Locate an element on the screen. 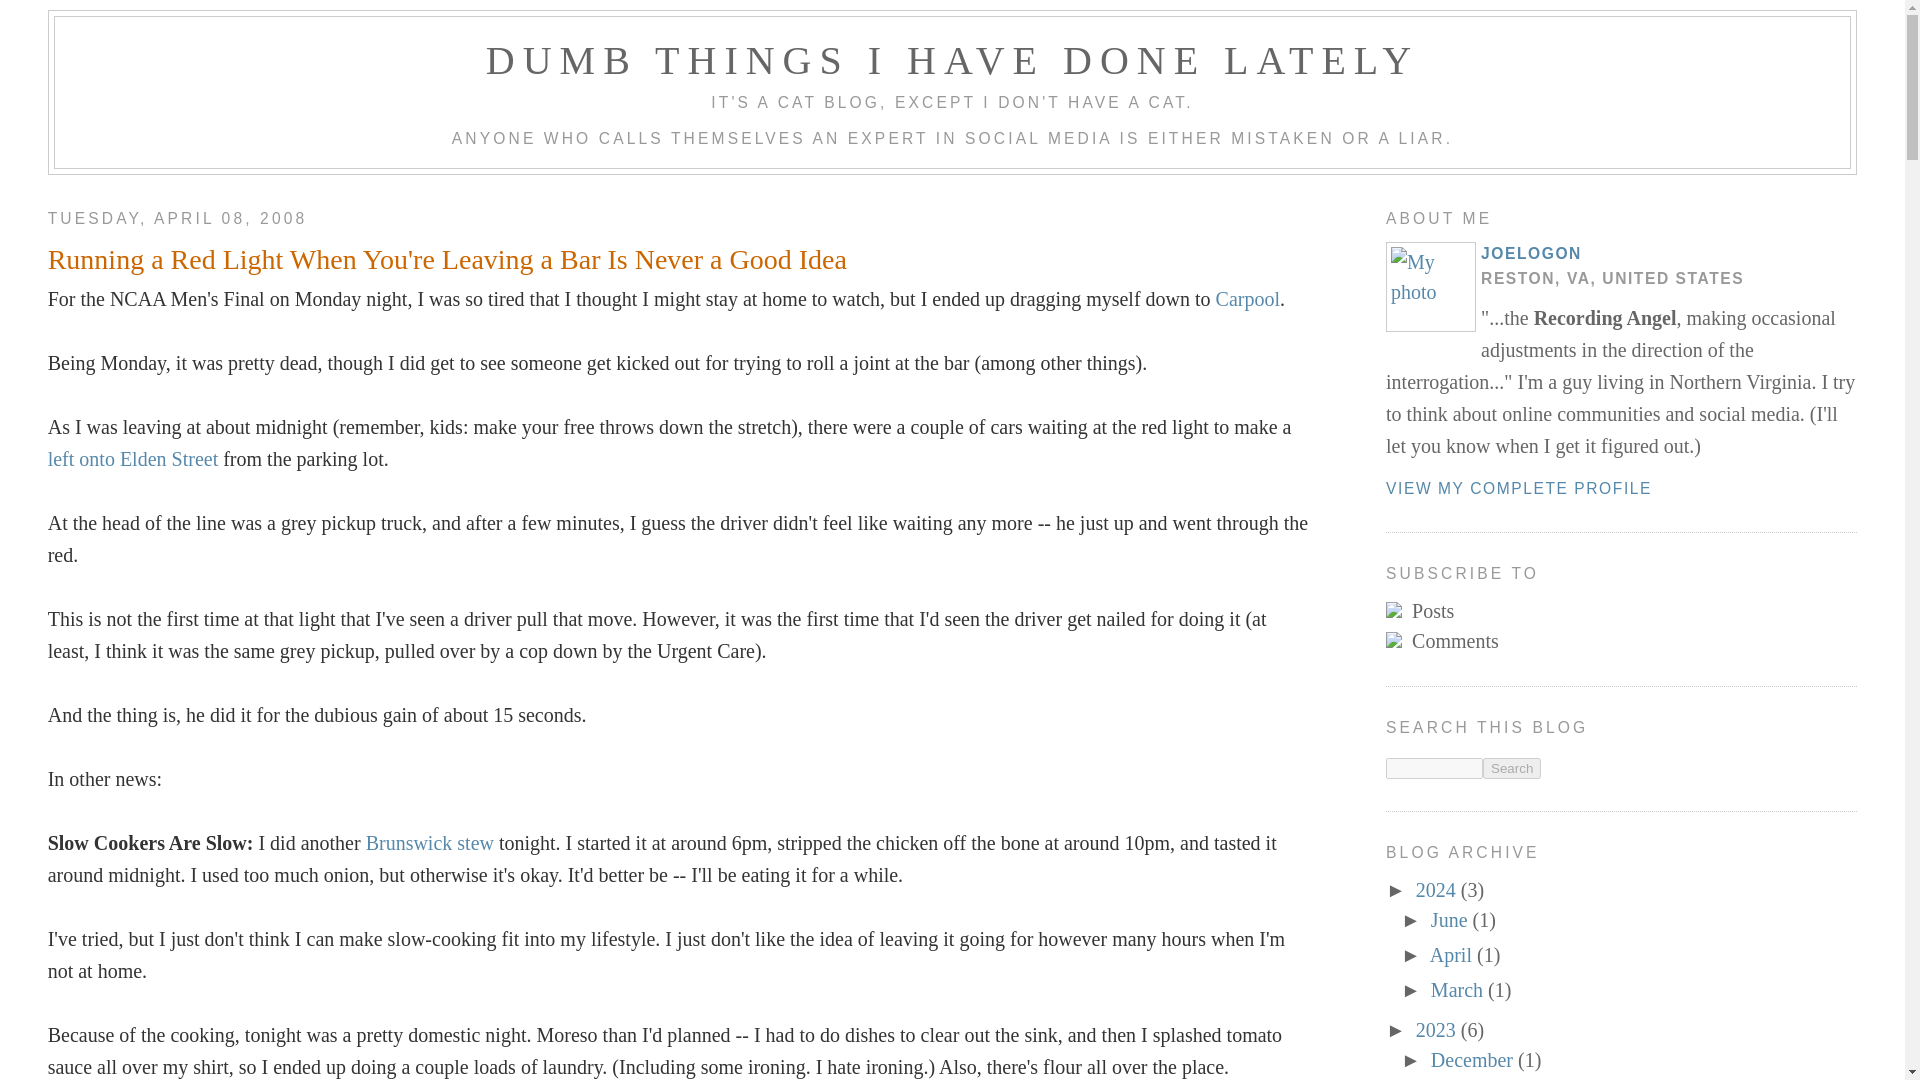 The height and width of the screenshot is (1080, 1920). Brunswick stew is located at coordinates (430, 842).